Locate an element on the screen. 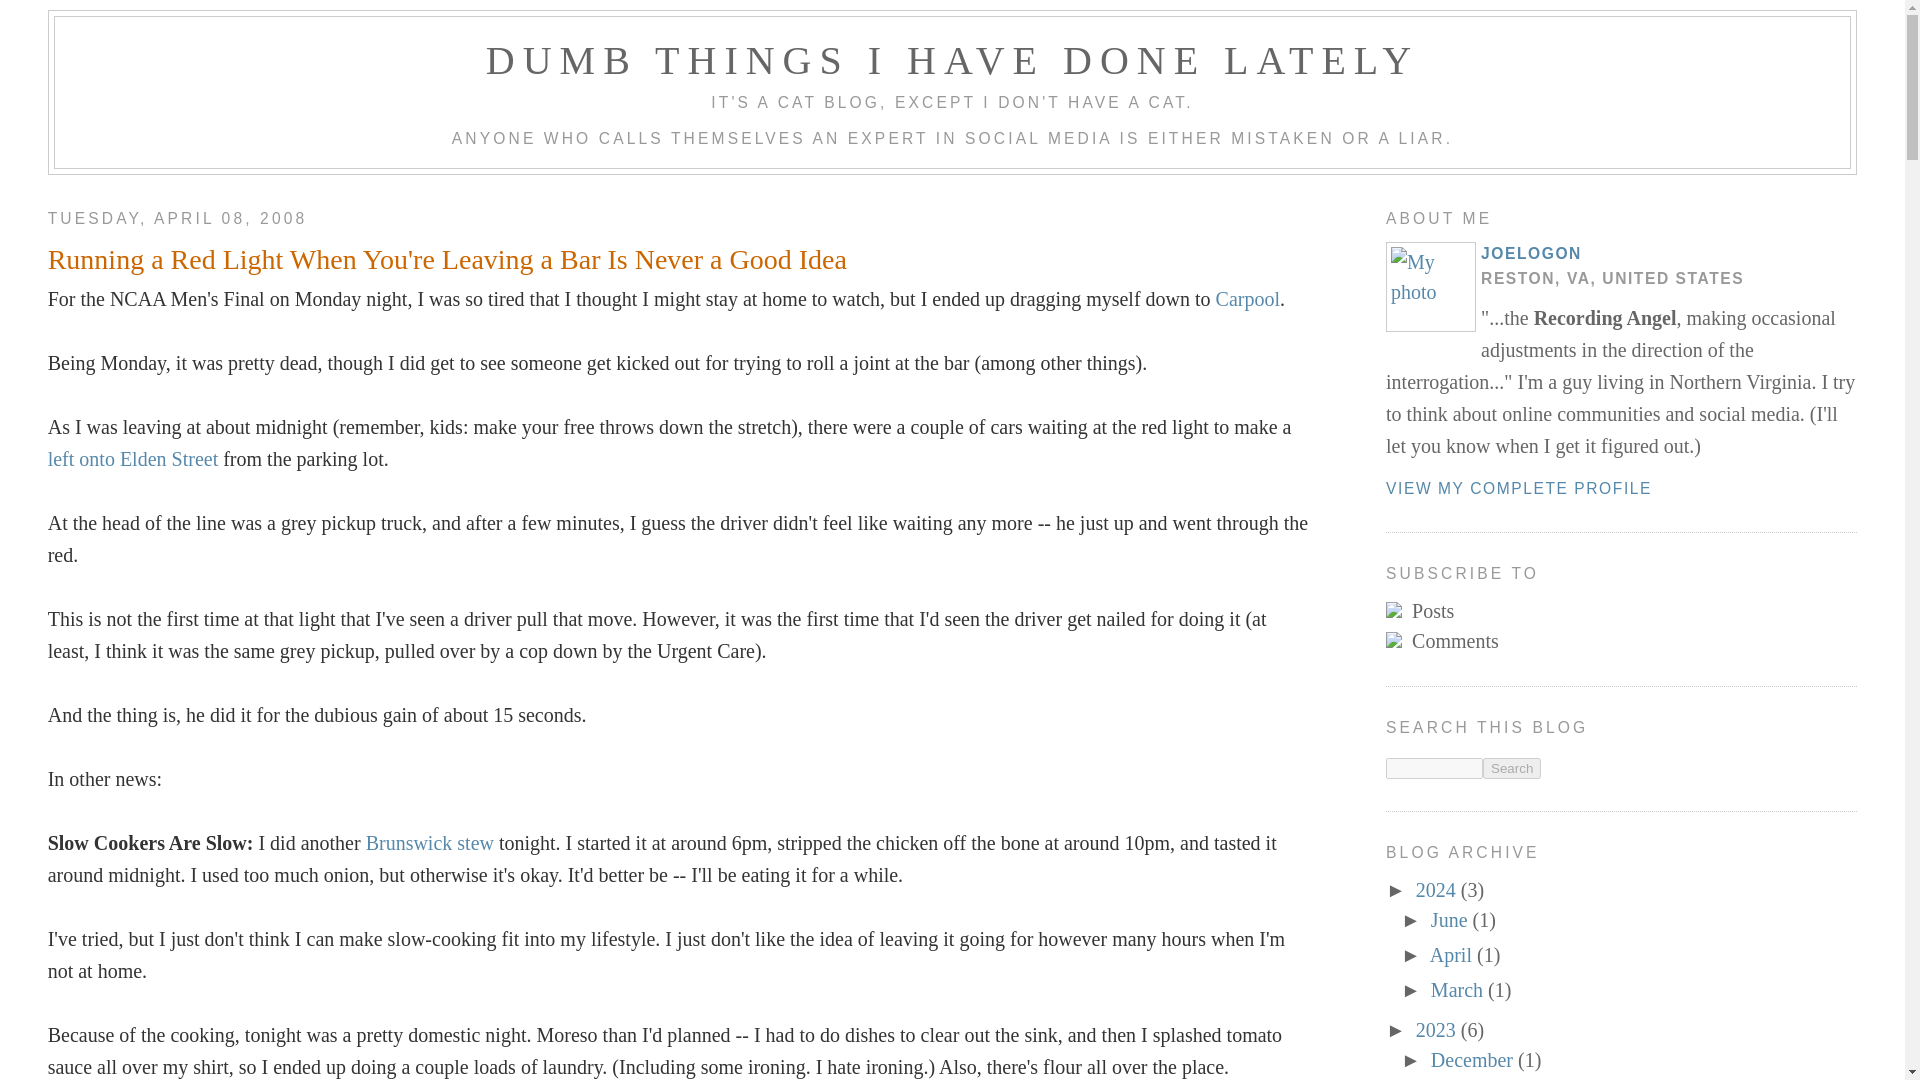 The height and width of the screenshot is (1080, 1920). Brunswick stew is located at coordinates (430, 842).